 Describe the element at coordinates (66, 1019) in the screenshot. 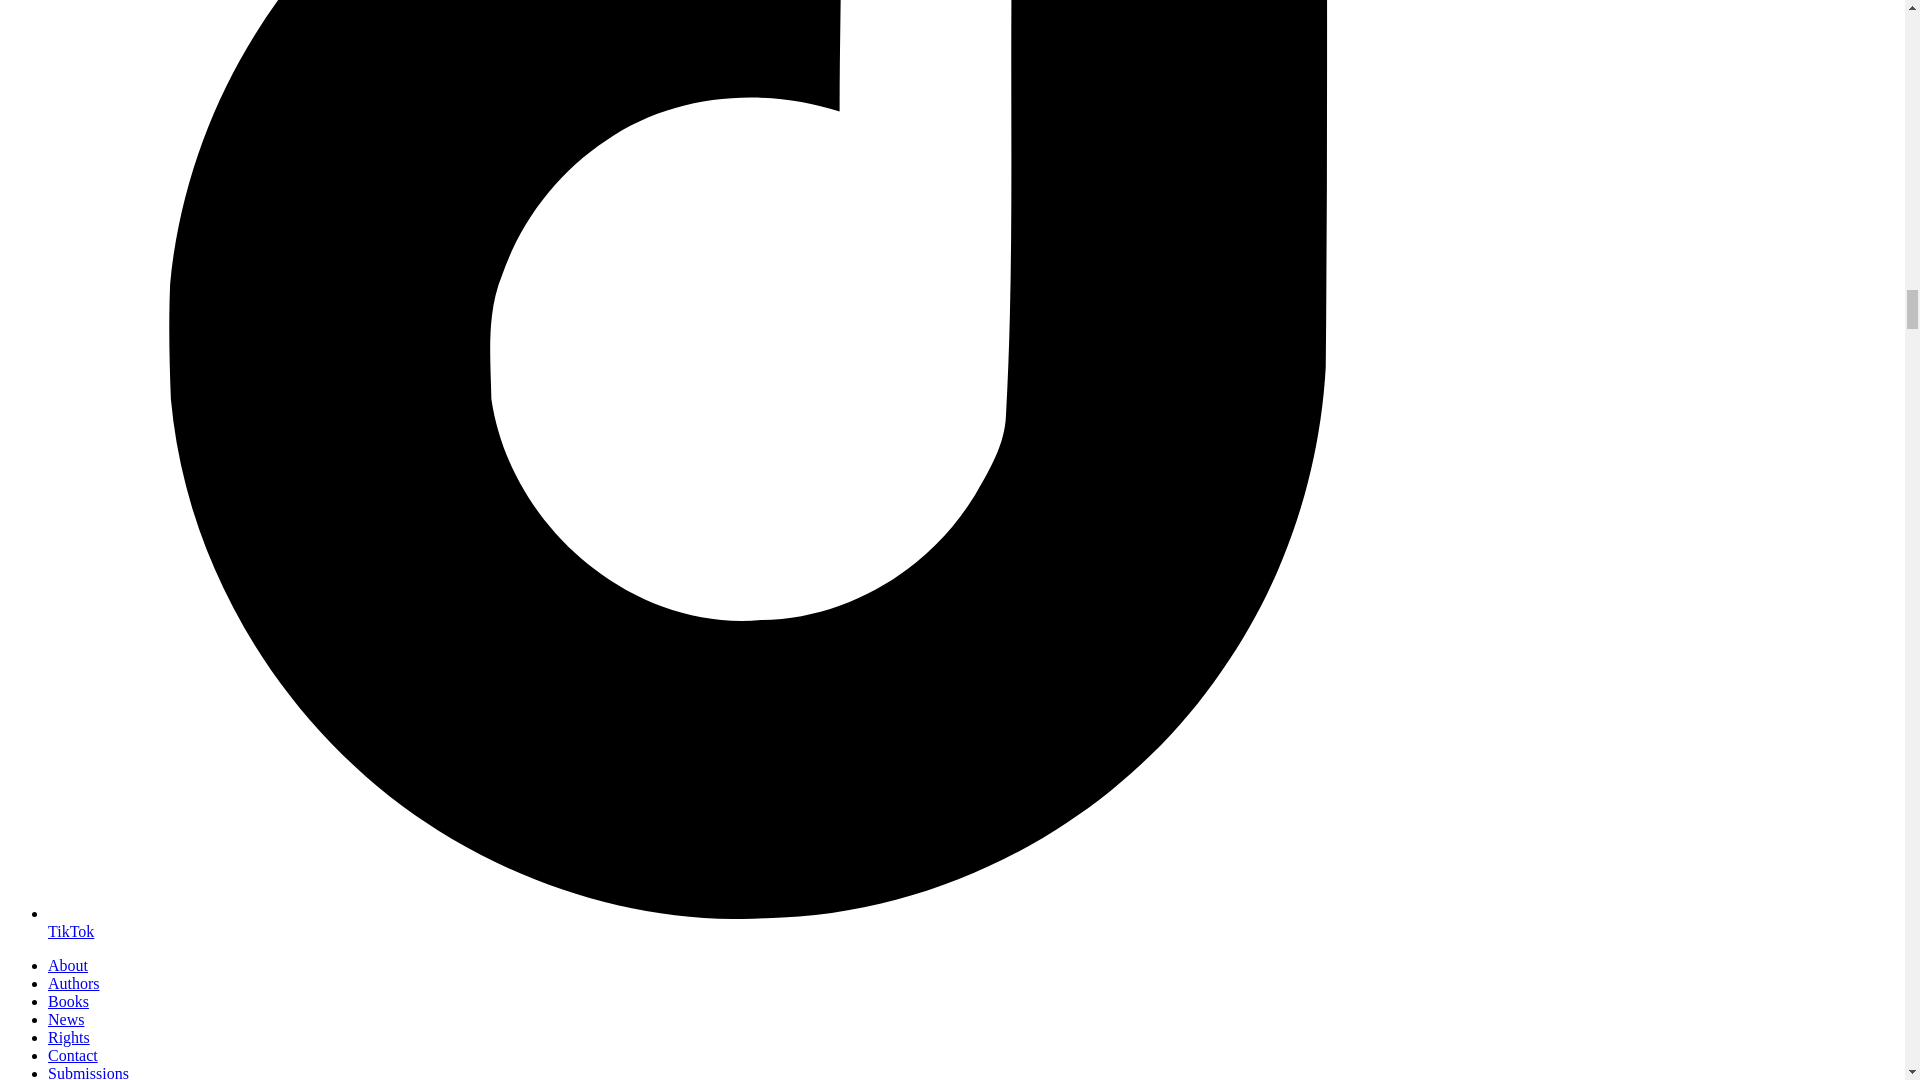

I see `News` at that location.